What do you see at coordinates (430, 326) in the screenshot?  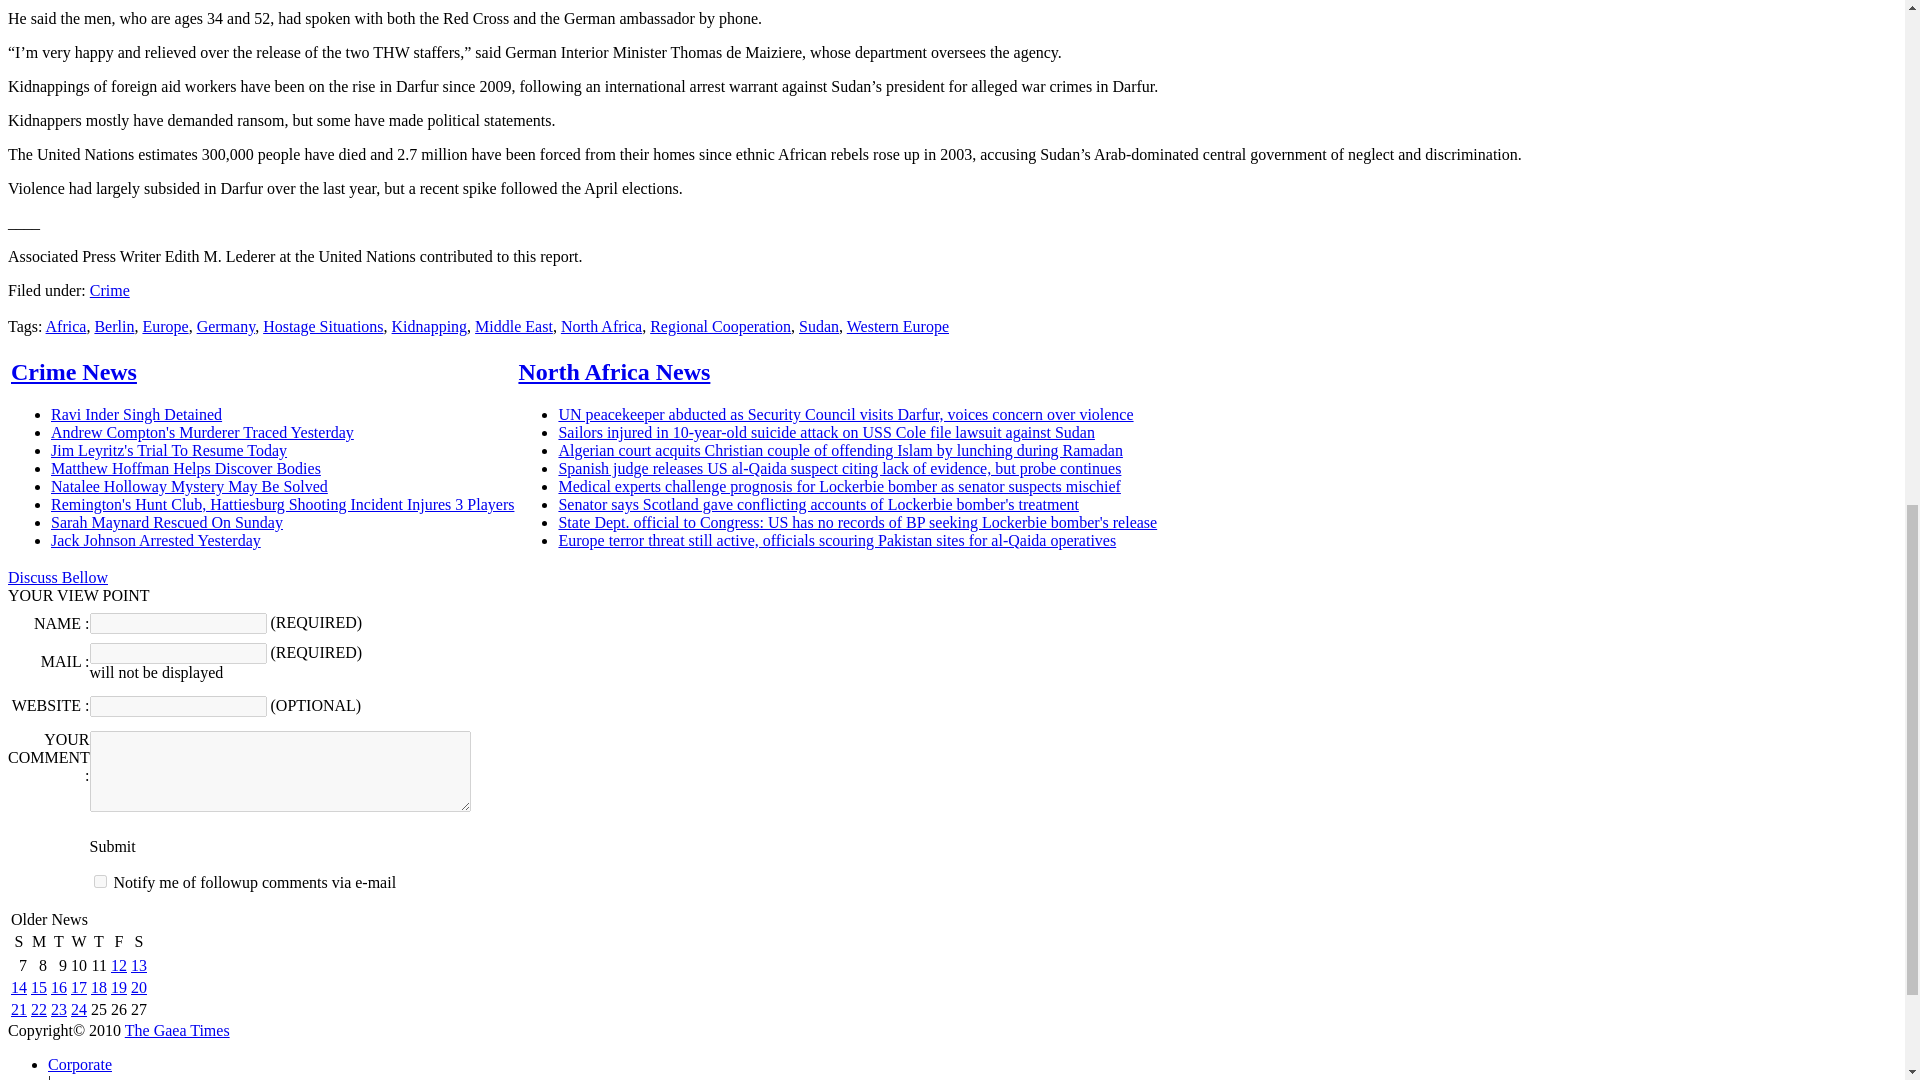 I see `Kidnapping` at bounding box center [430, 326].